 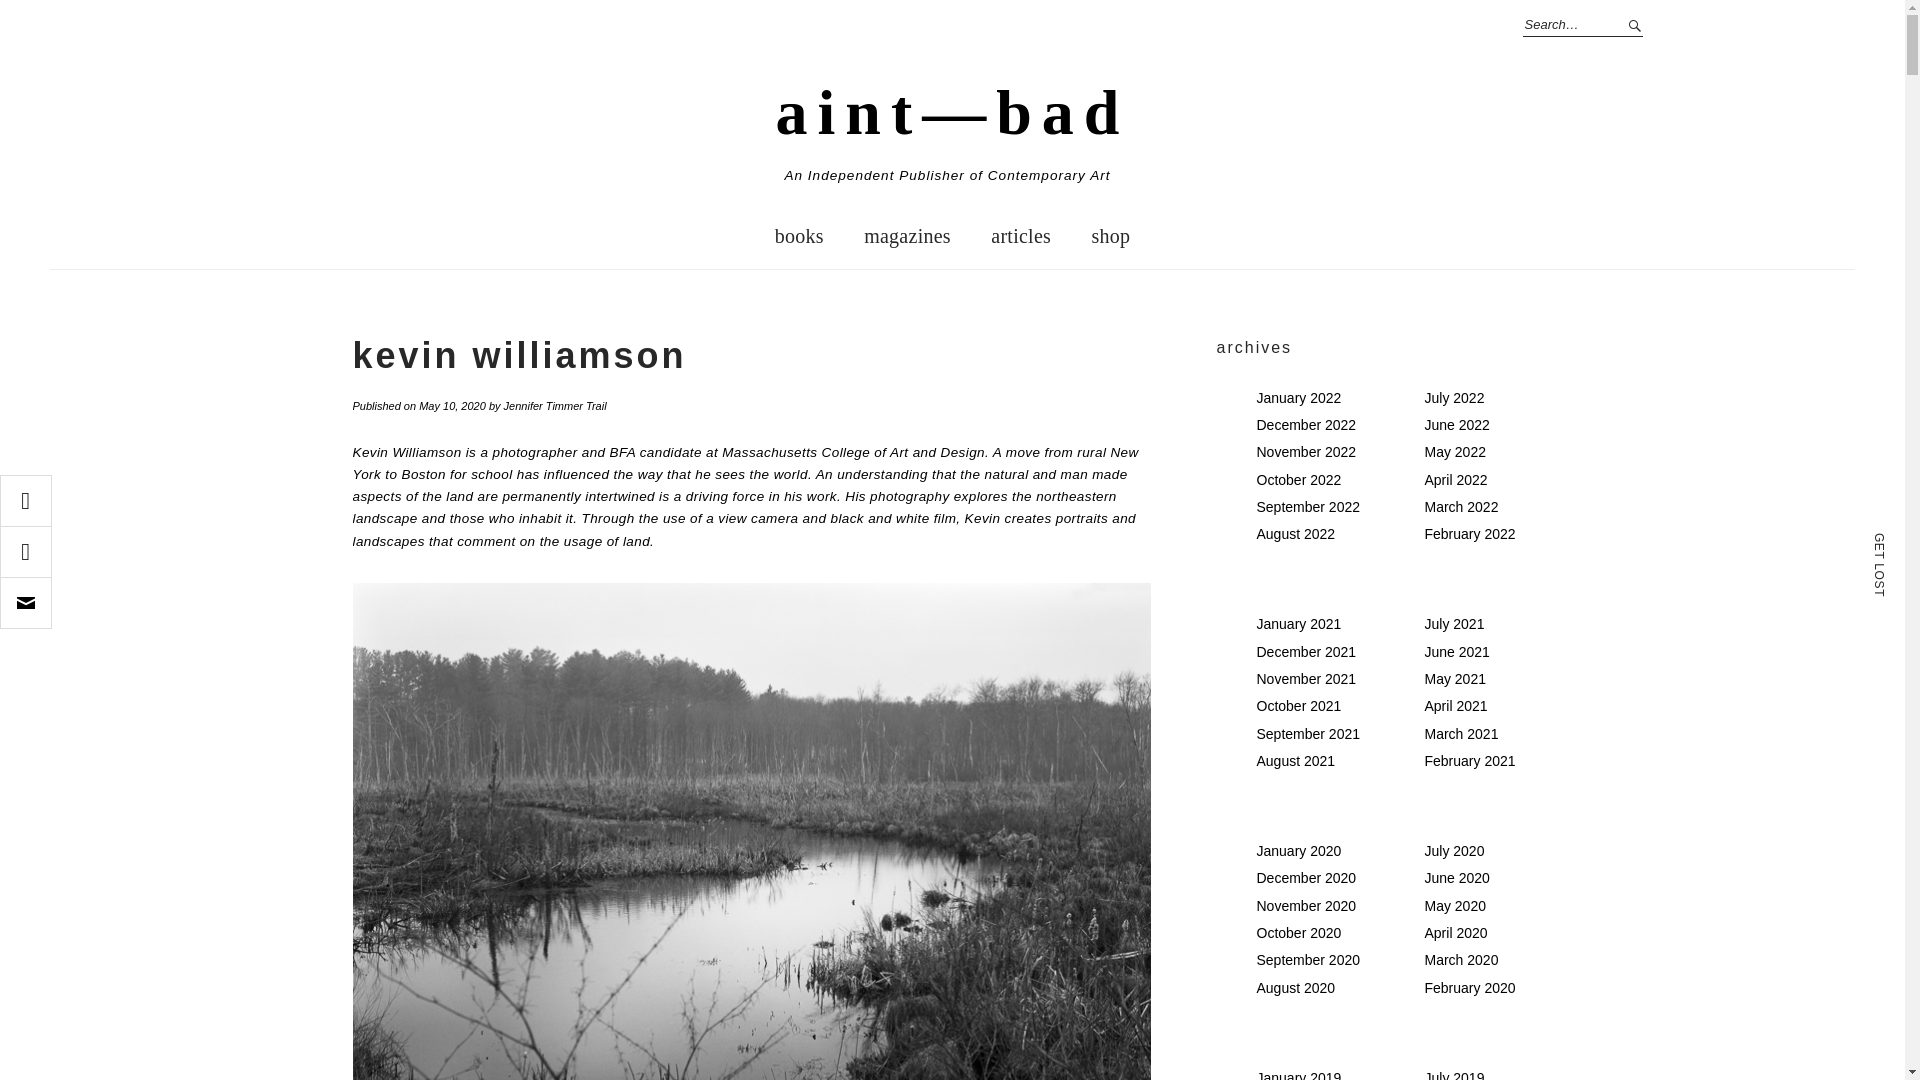 What do you see at coordinates (554, 405) in the screenshot?
I see `Jennifer Timmer Trail` at bounding box center [554, 405].